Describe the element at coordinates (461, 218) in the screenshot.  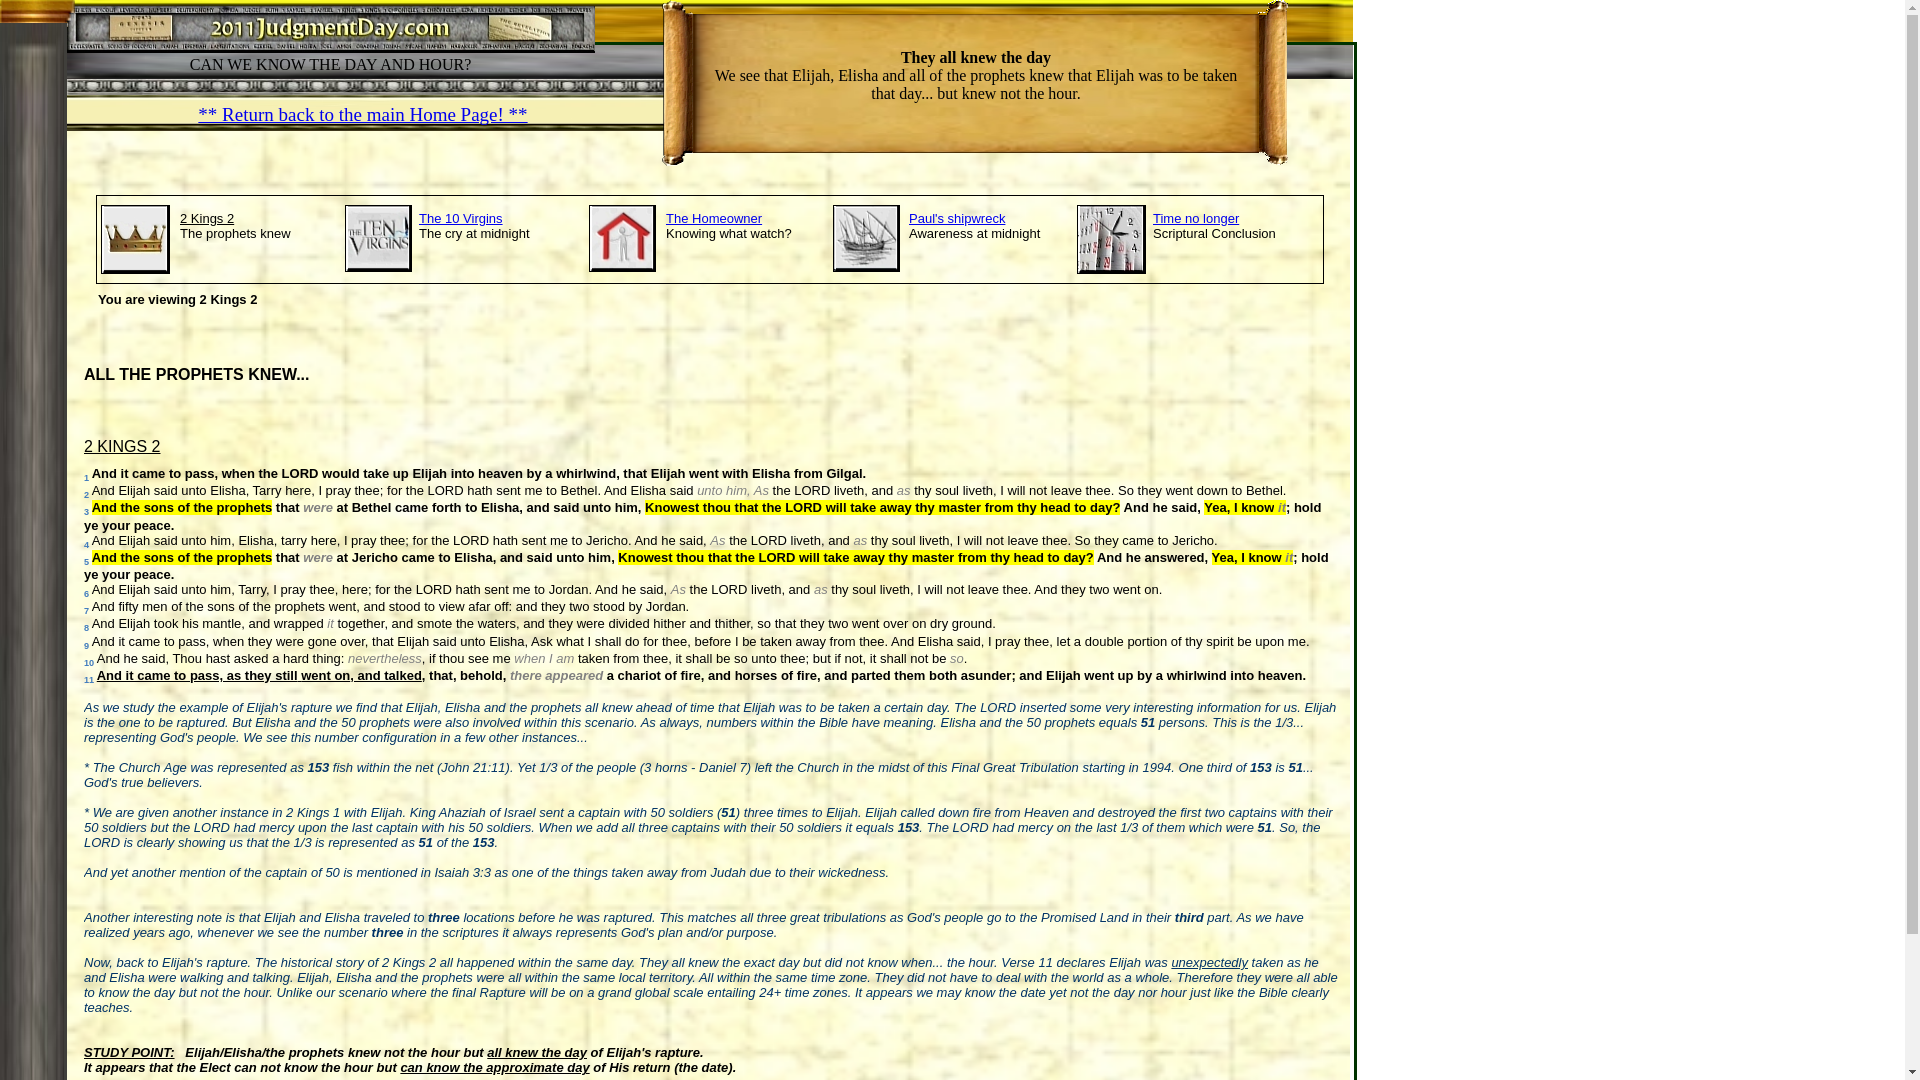
I see `The 10 Virgins` at that location.